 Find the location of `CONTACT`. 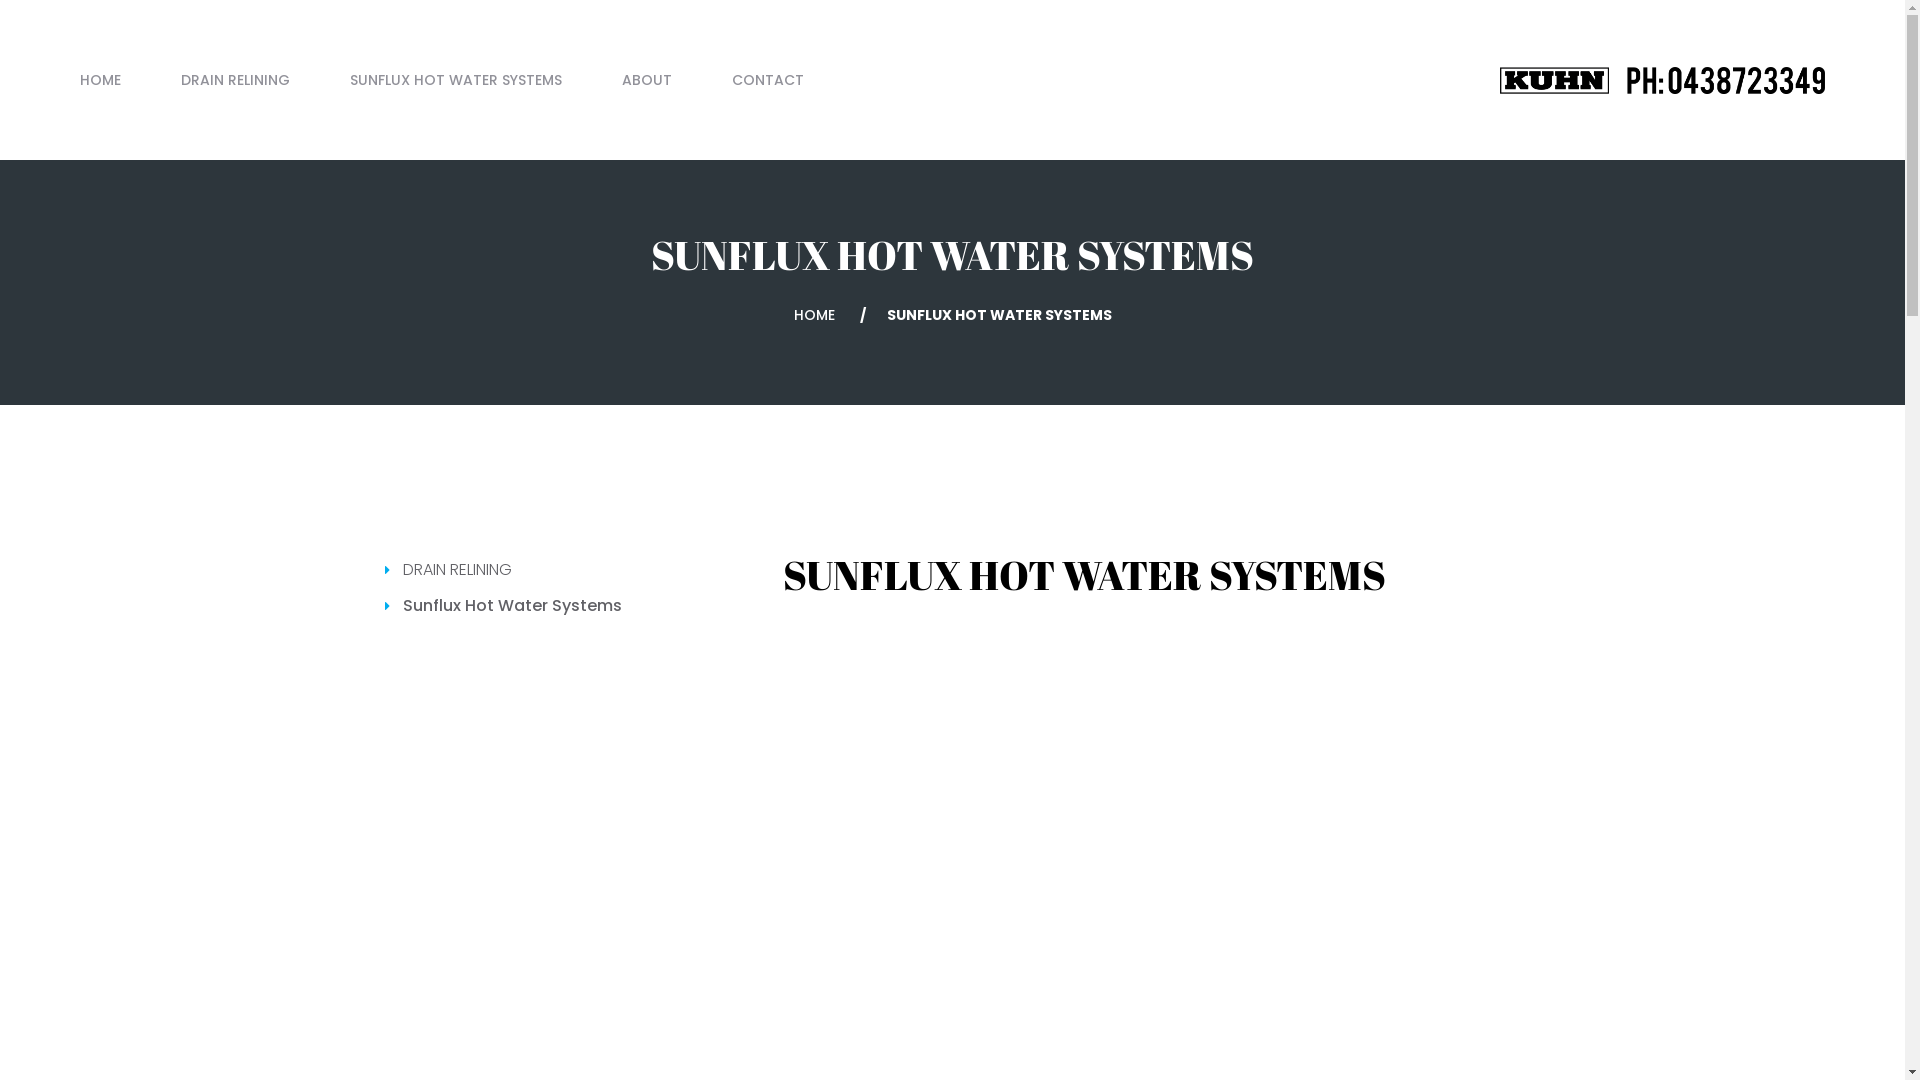

CONTACT is located at coordinates (753, 80).